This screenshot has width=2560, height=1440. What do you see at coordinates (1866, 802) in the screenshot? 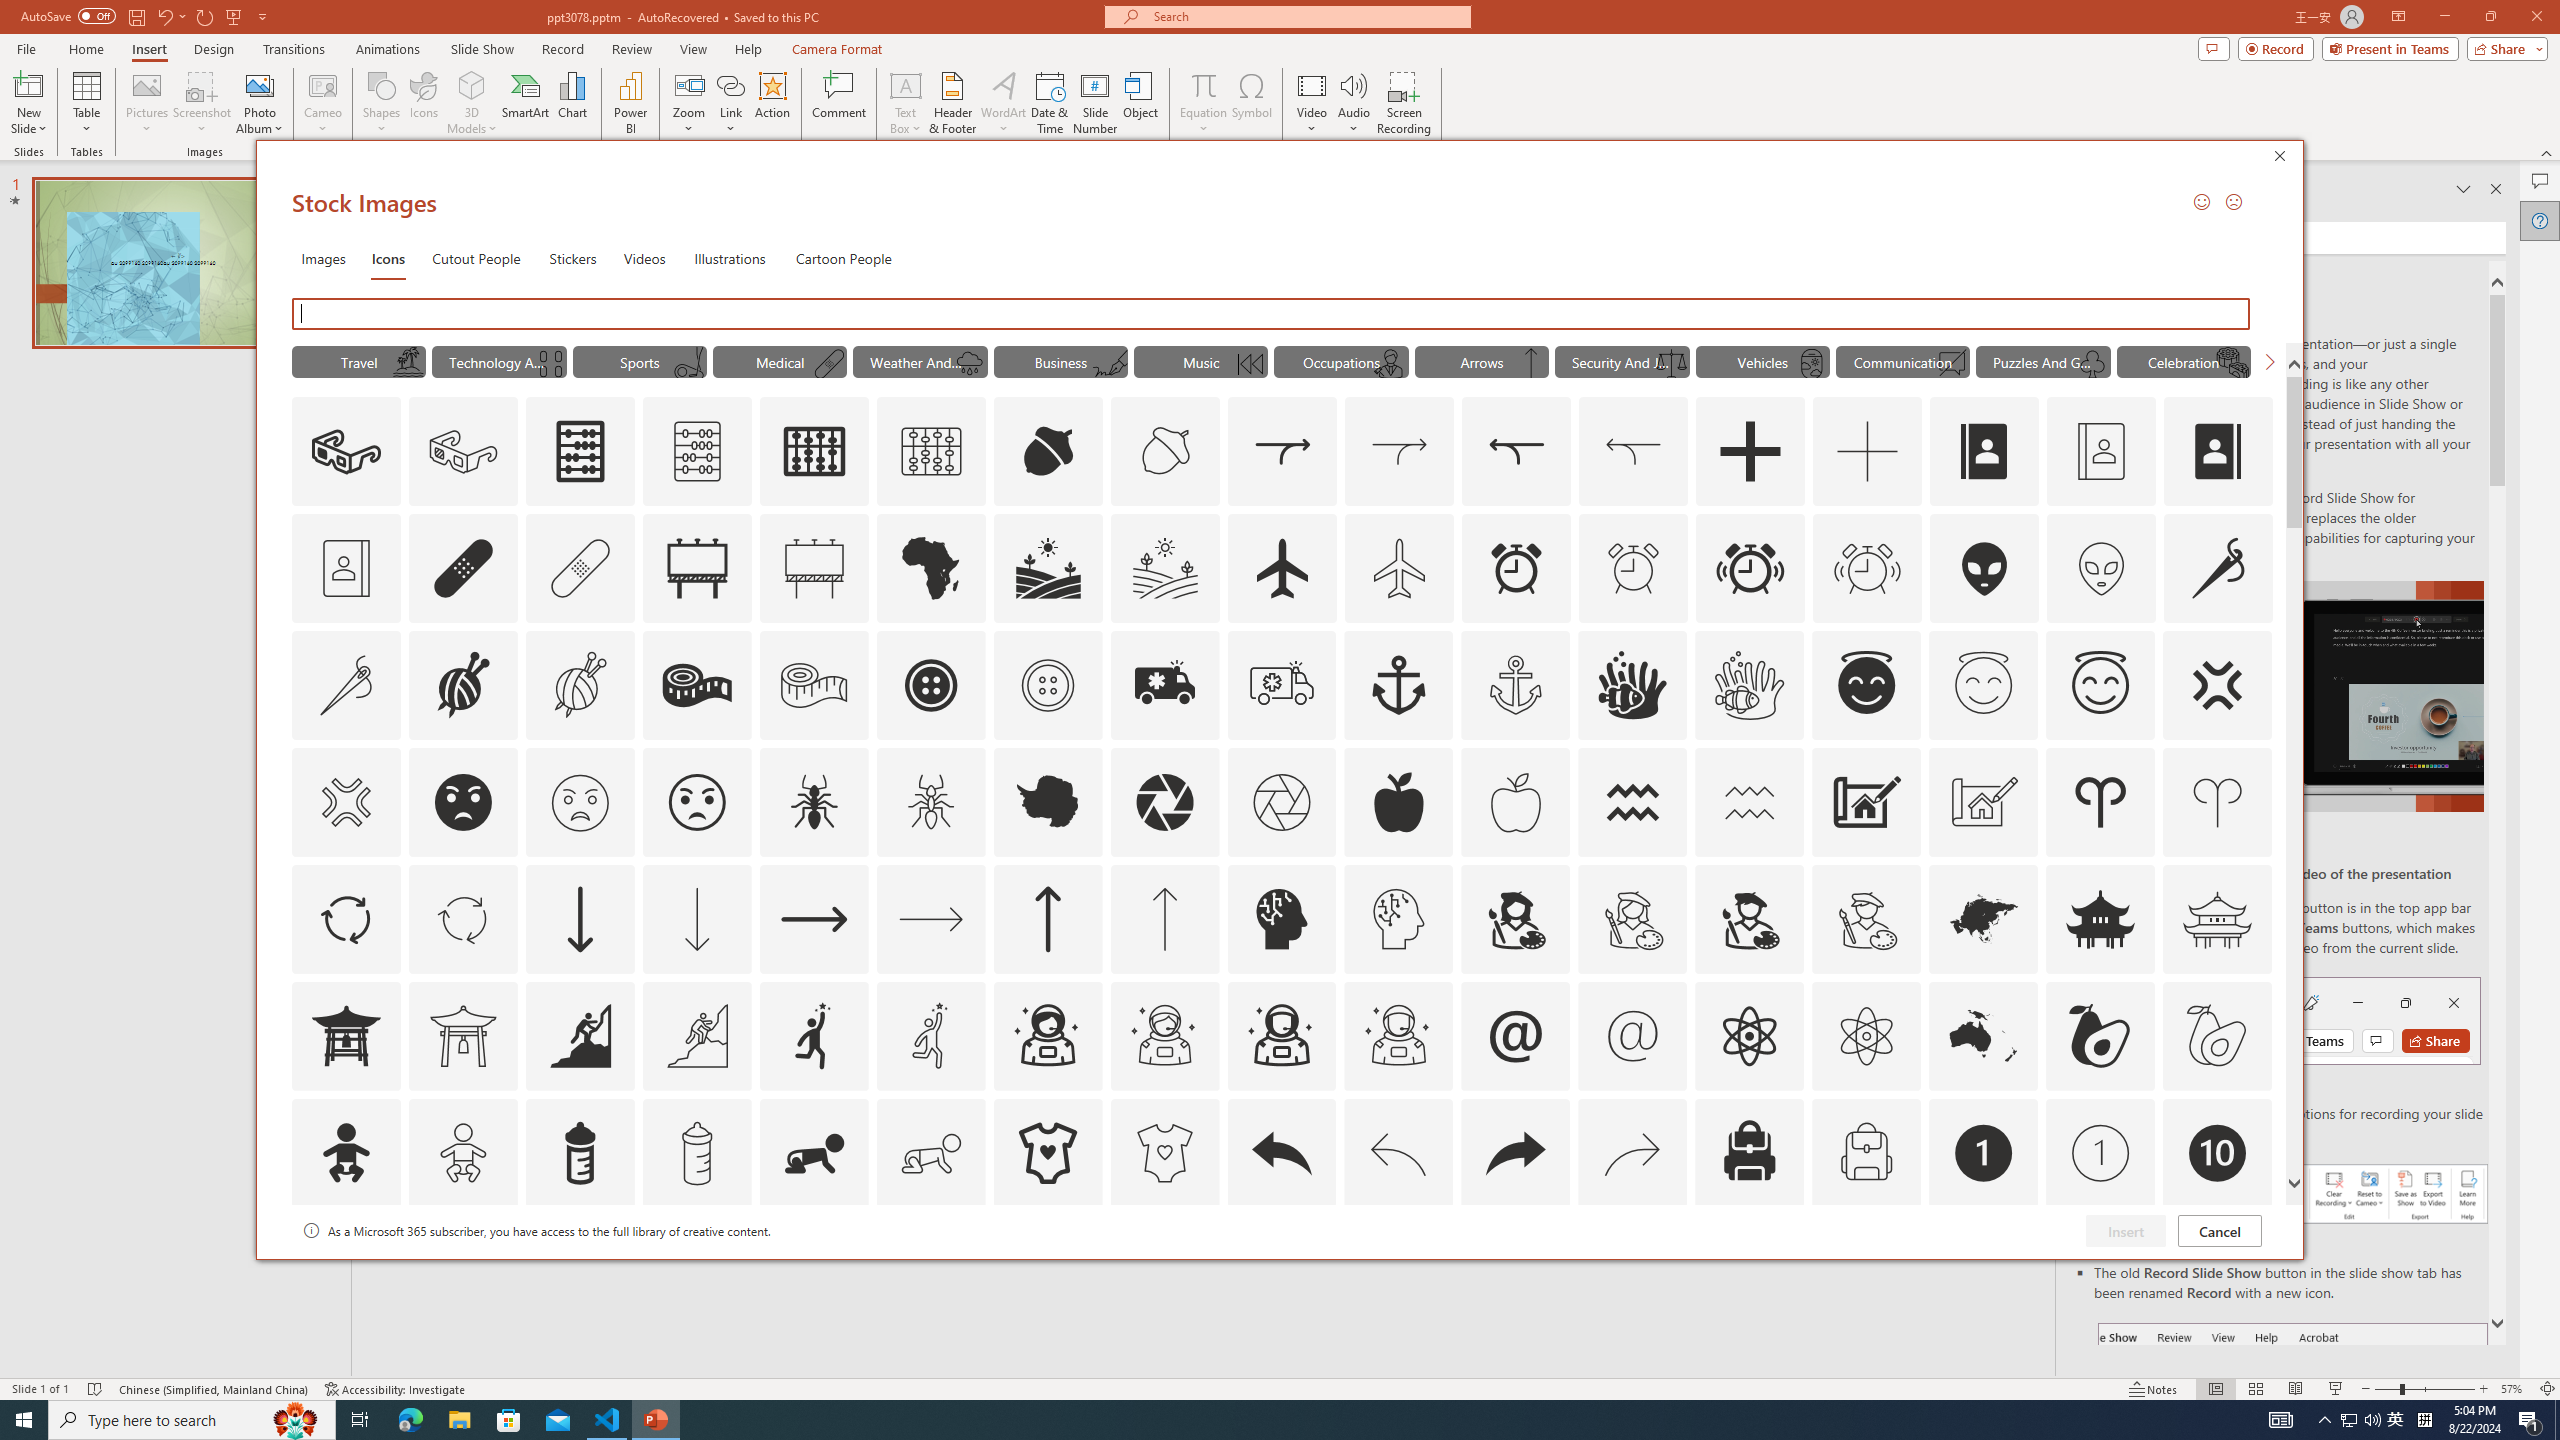
I see `AutomationID: Icons_Architecture` at bounding box center [1866, 802].